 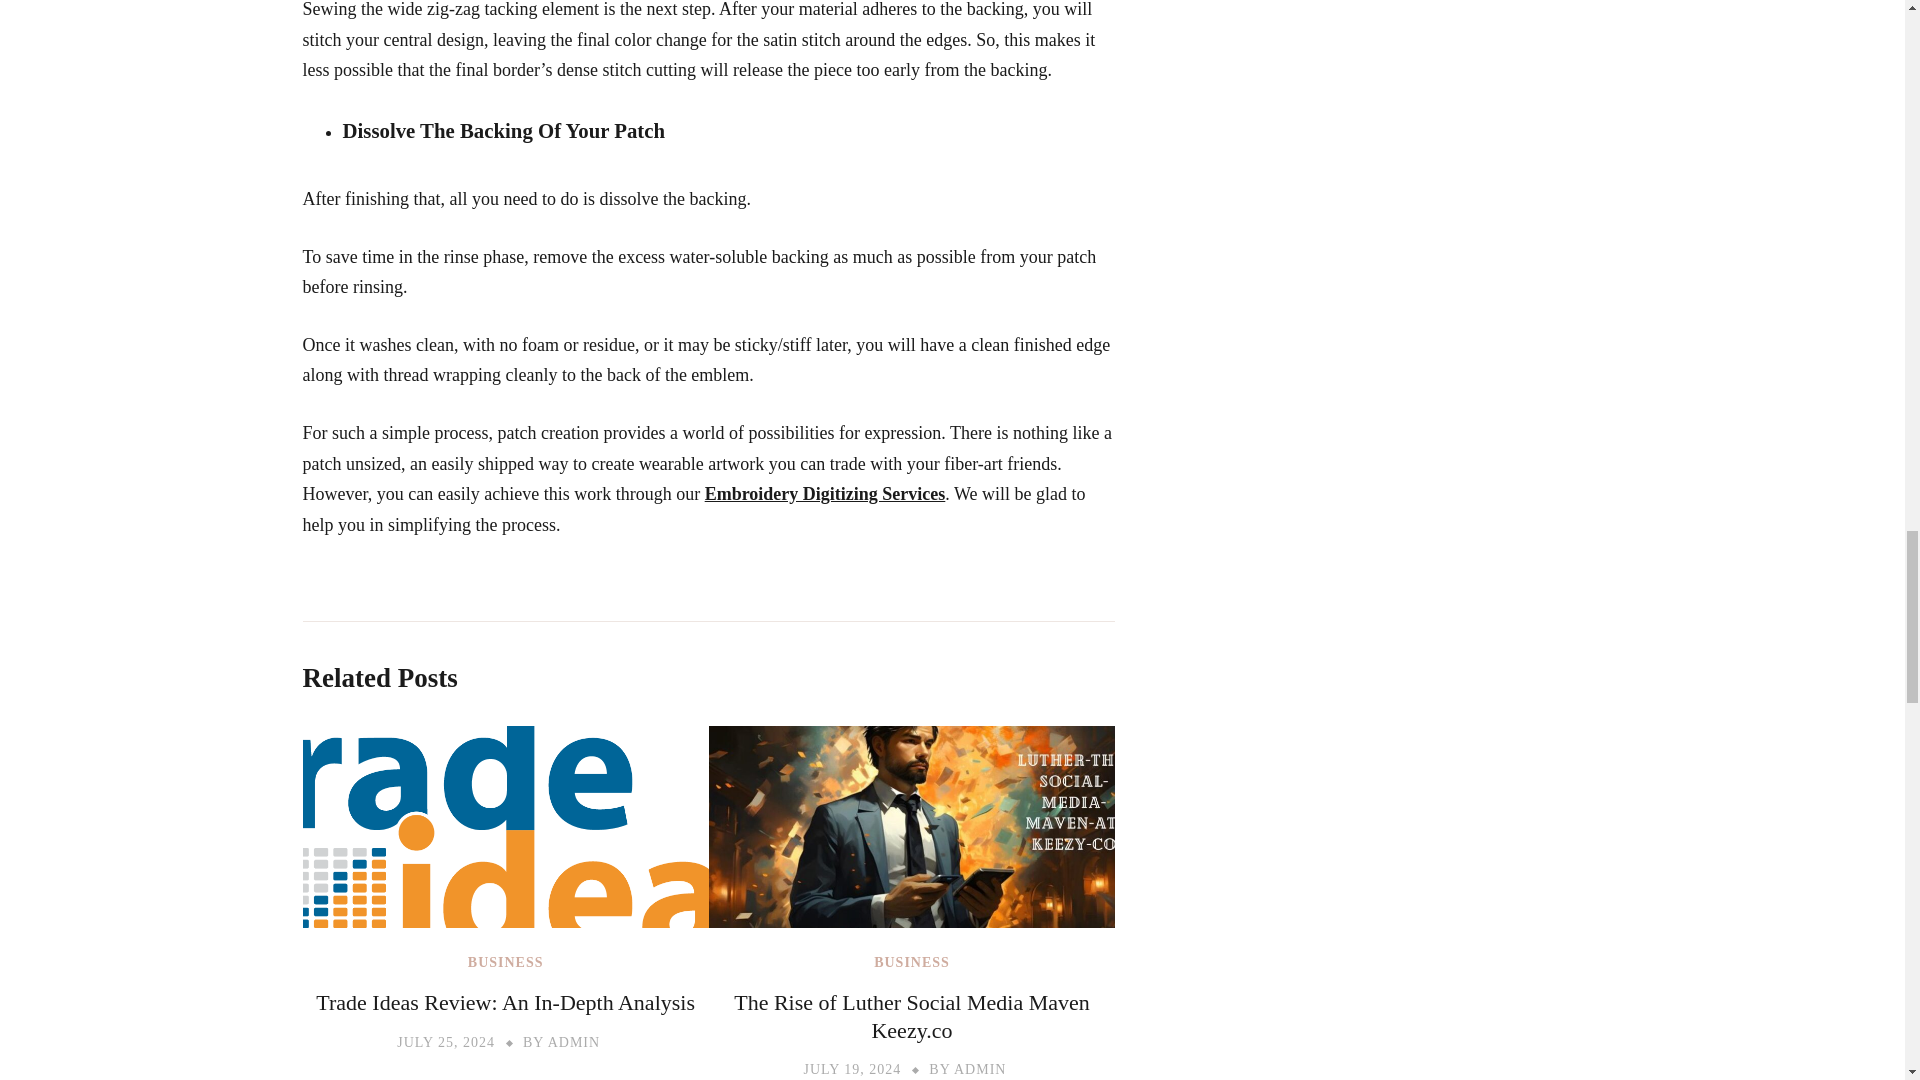 I want to click on The Rise of Luther Social Media Maven Keezy.co, so click(x=912, y=1016).